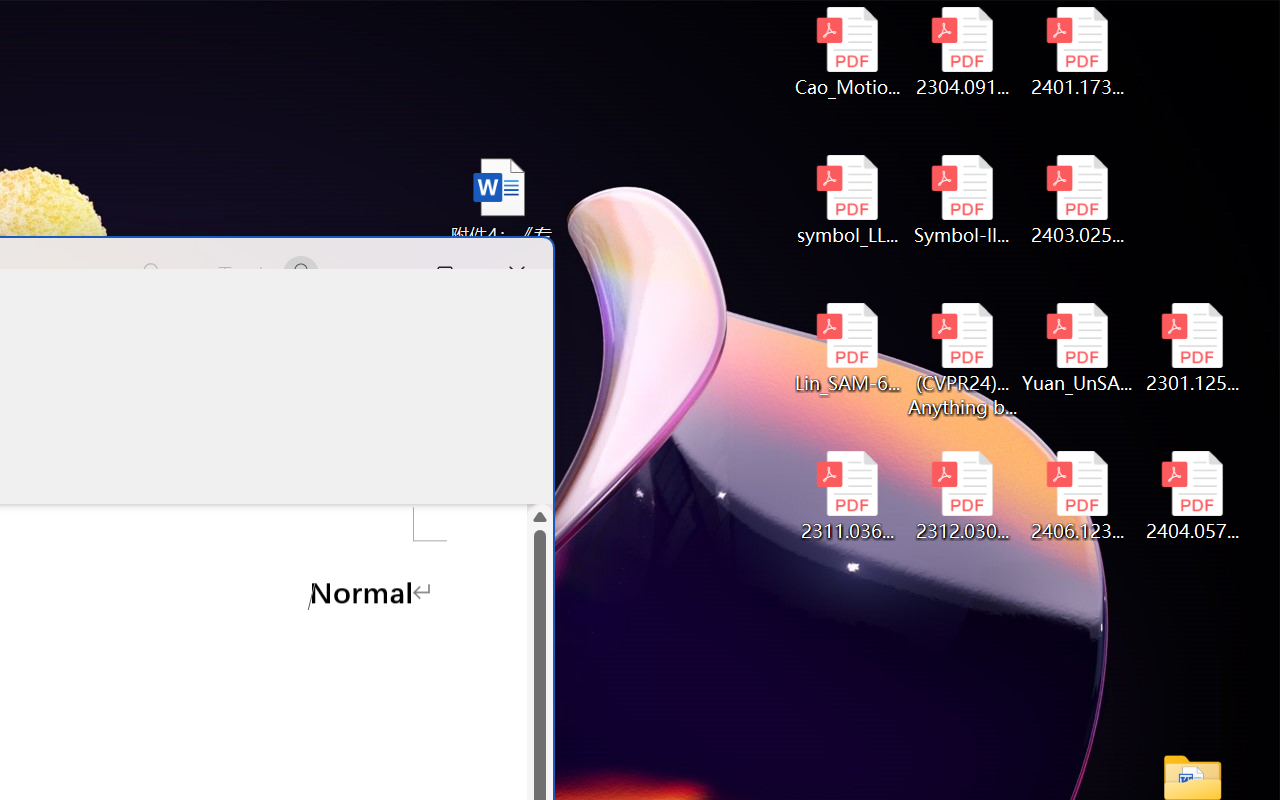 The width and height of the screenshot is (1280, 800). I want to click on Symbol-llm-v2.pdf, so click(962, 200).